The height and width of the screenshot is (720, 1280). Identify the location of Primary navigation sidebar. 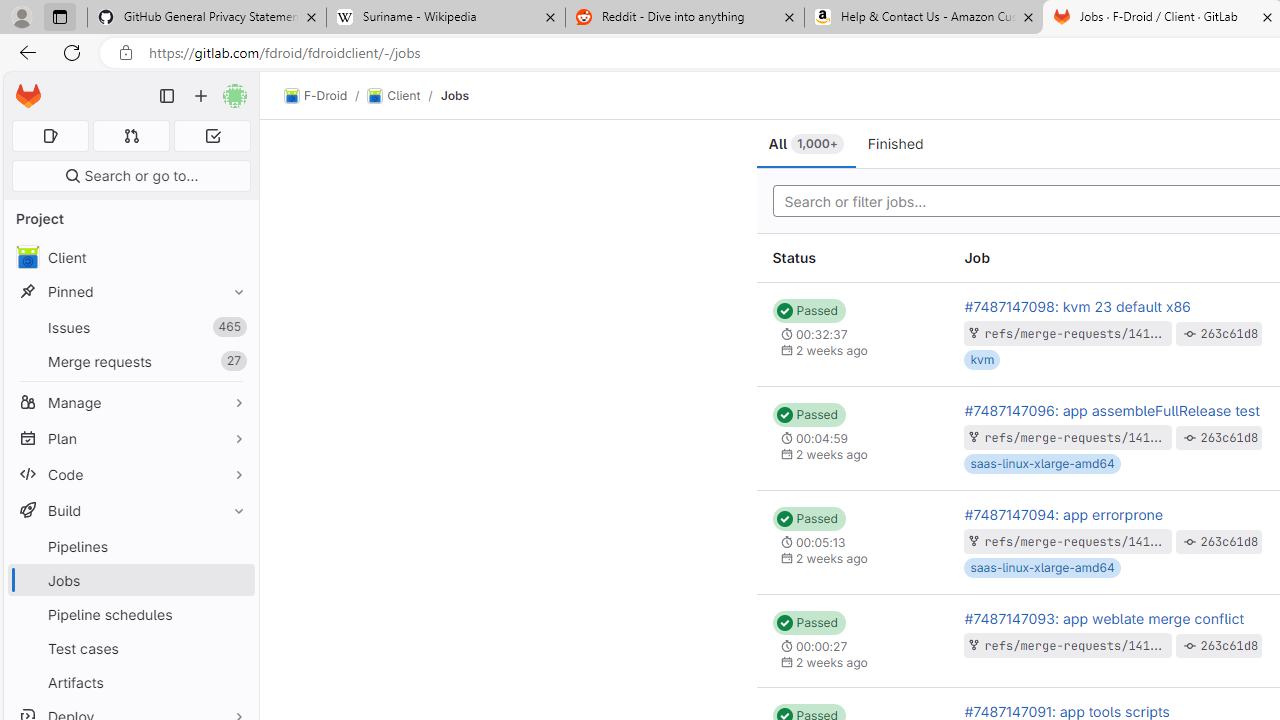
(167, 96).